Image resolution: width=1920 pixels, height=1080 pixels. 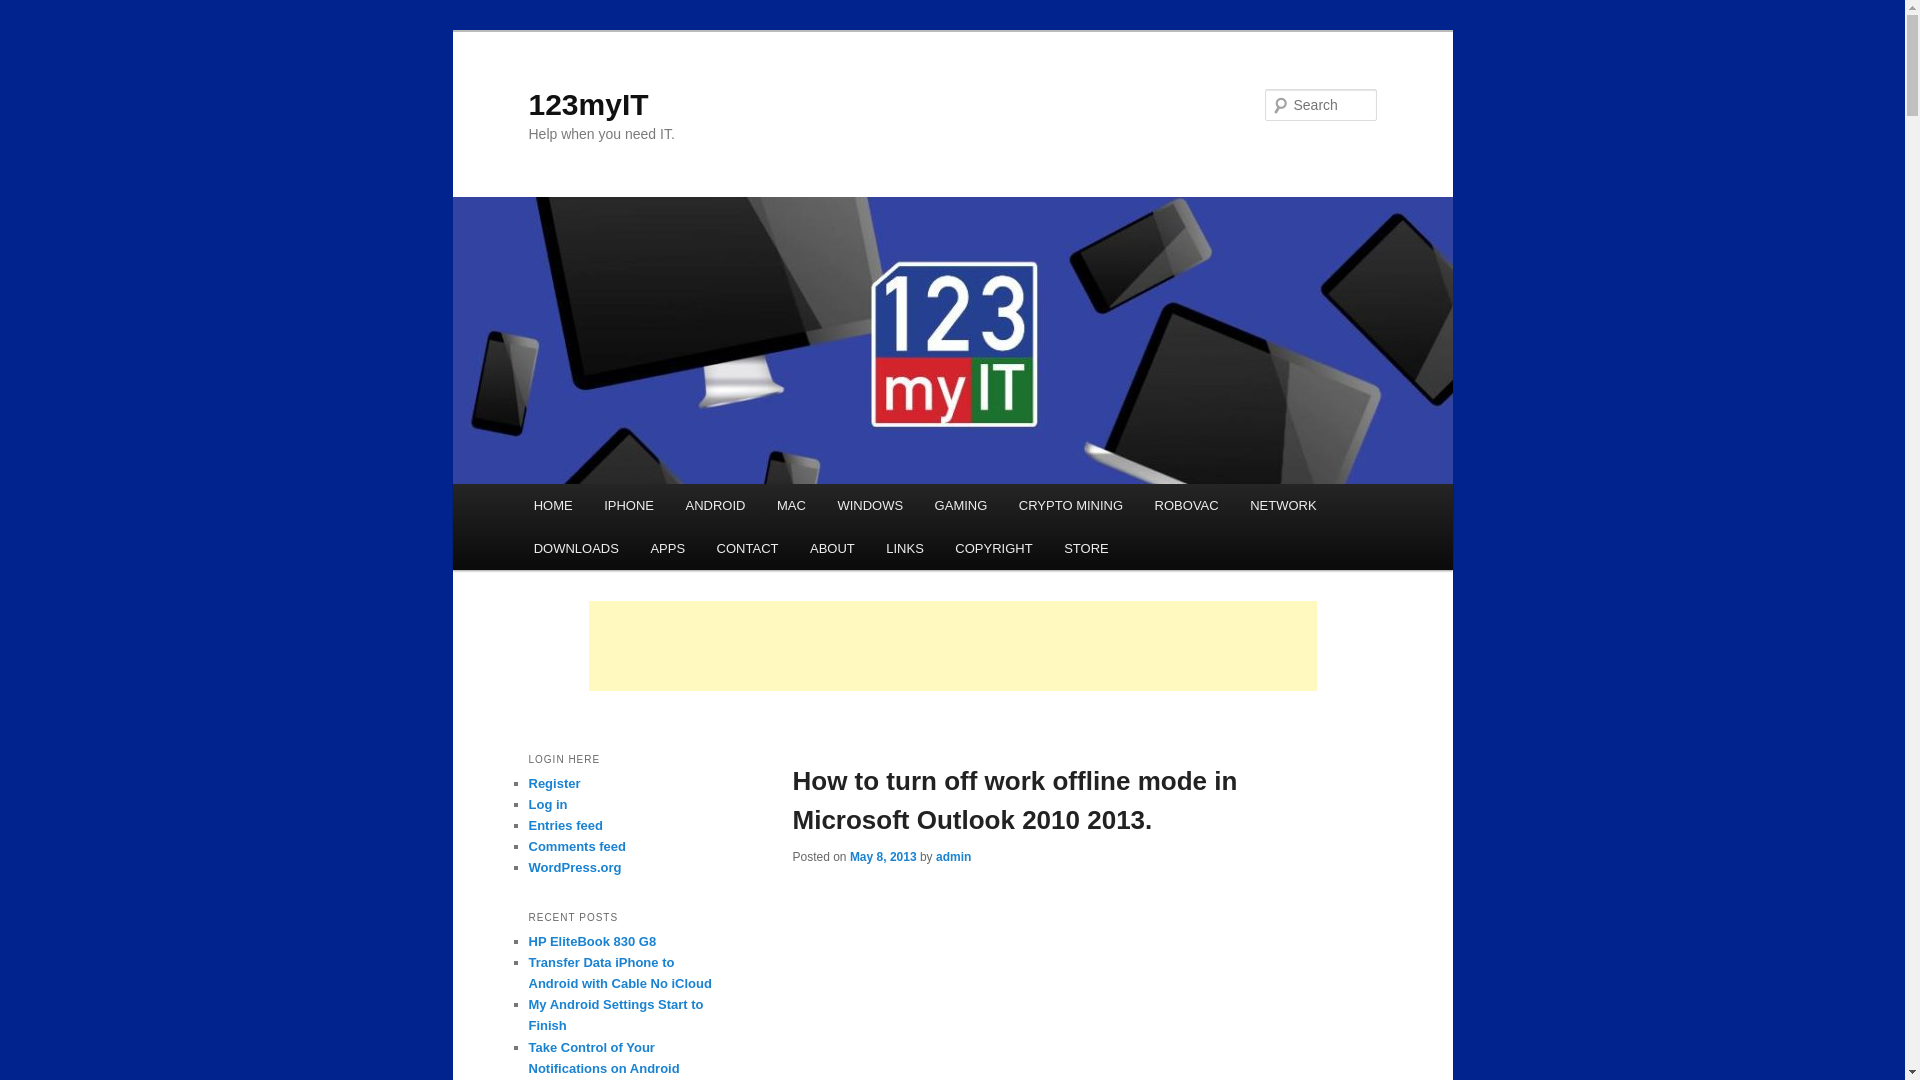 I want to click on MAC, so click(x=790, y=505).